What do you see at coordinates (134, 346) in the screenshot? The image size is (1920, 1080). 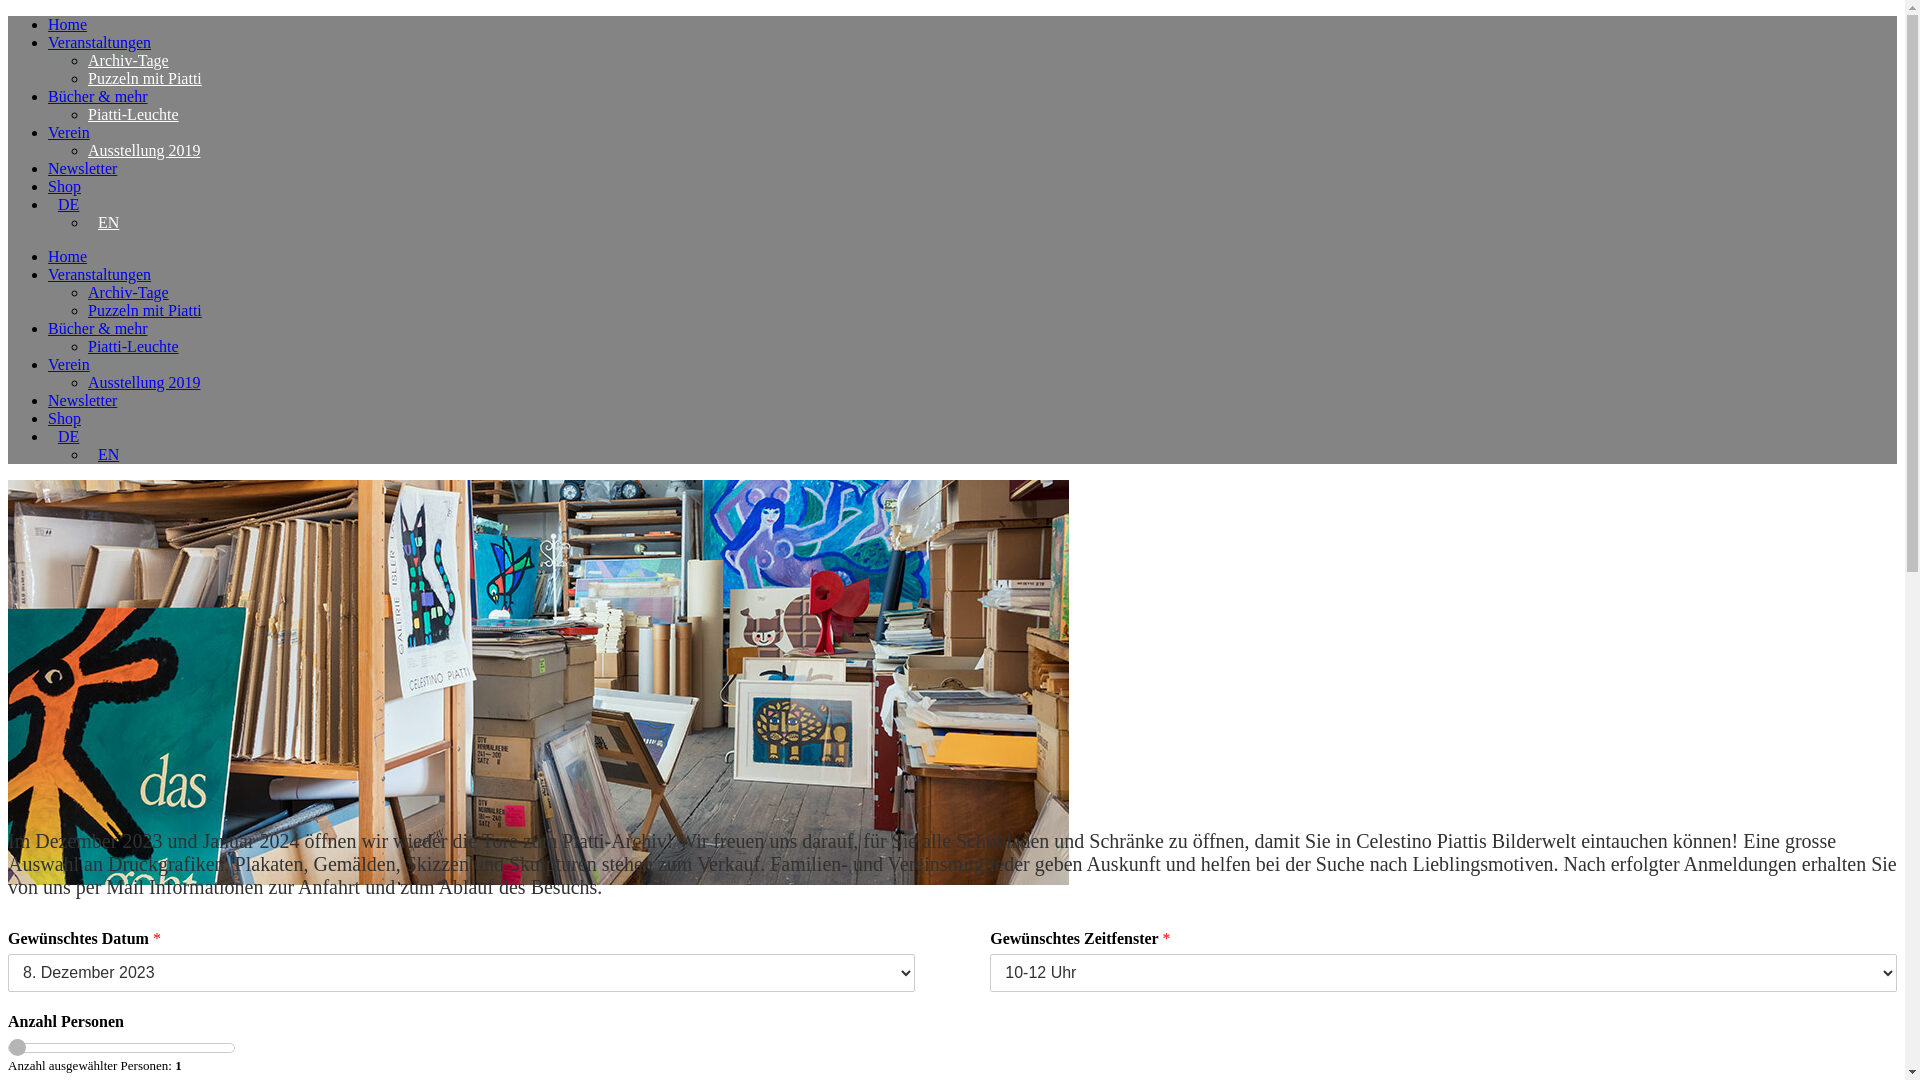 I see `Piatti-Leuchte` at bounding box center [134, 346].